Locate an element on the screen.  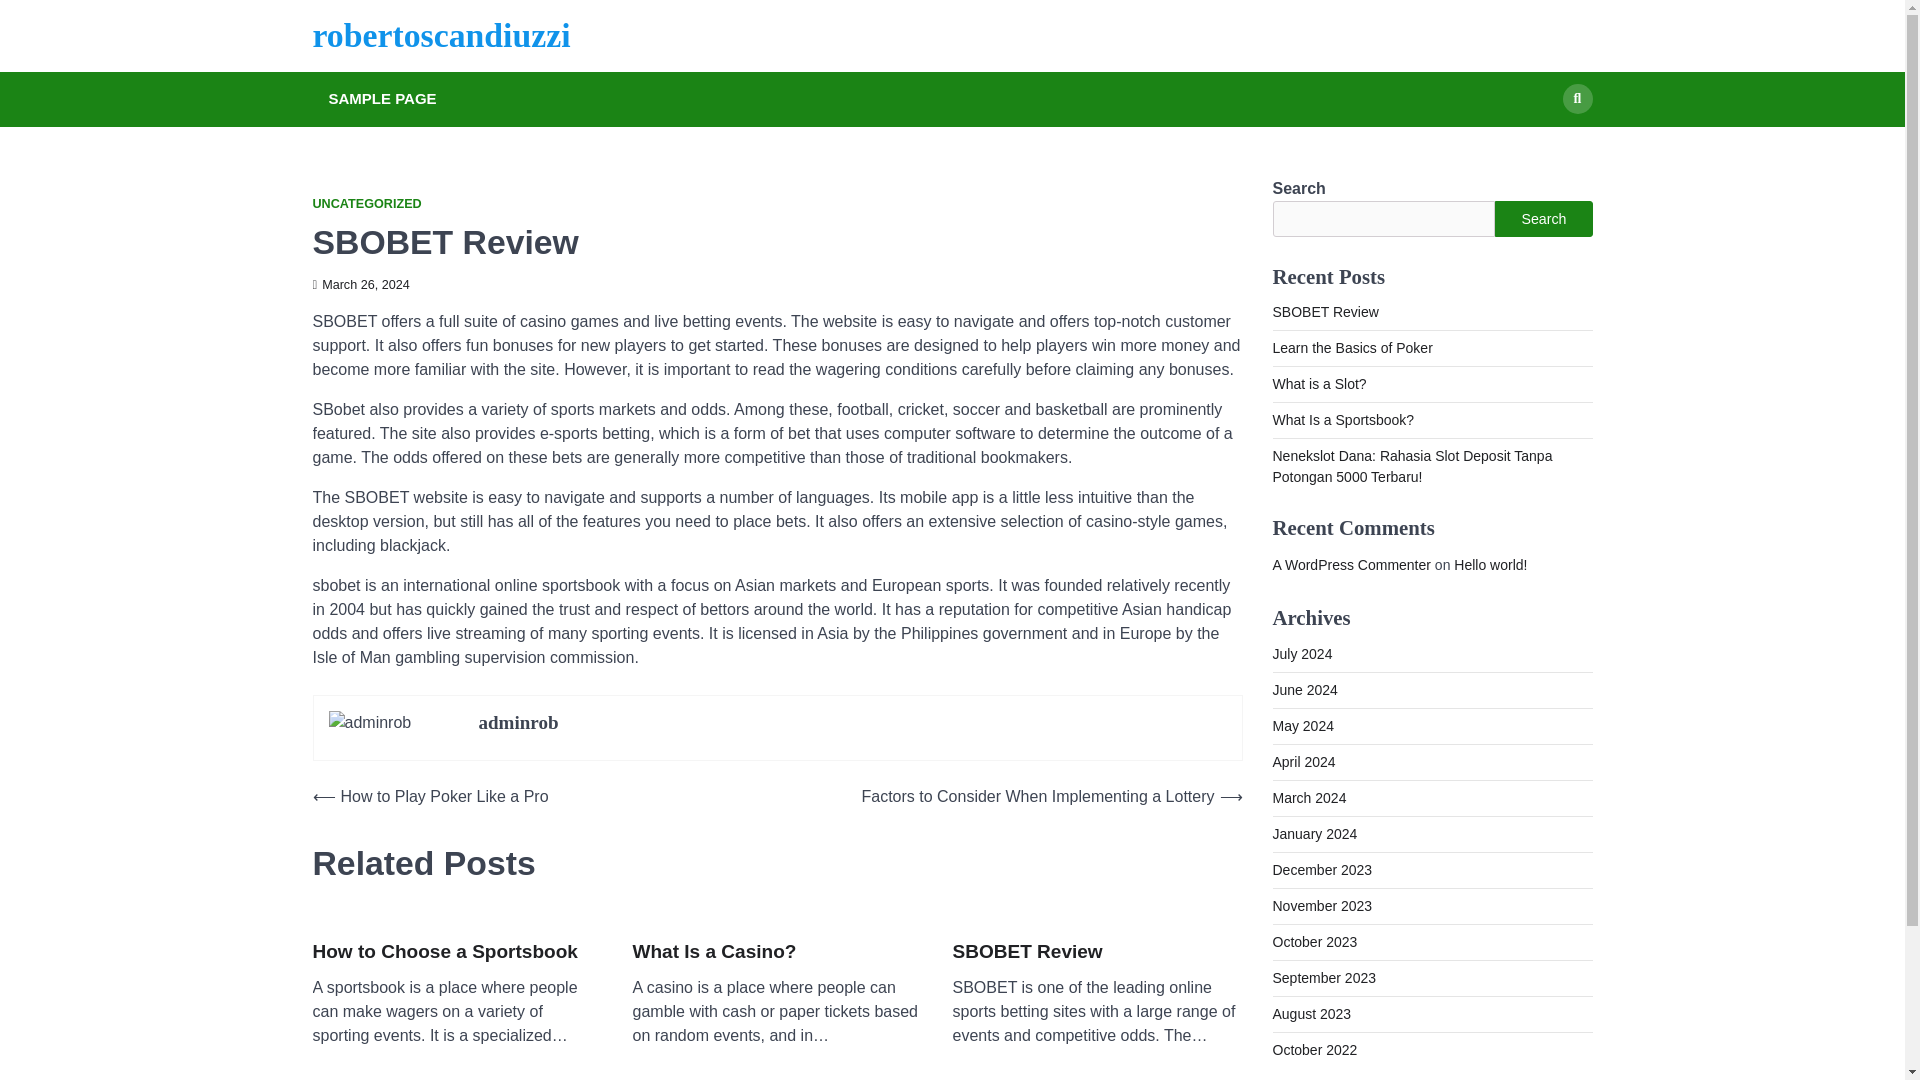
October 2022 is located at coordinates (1314, 1050).